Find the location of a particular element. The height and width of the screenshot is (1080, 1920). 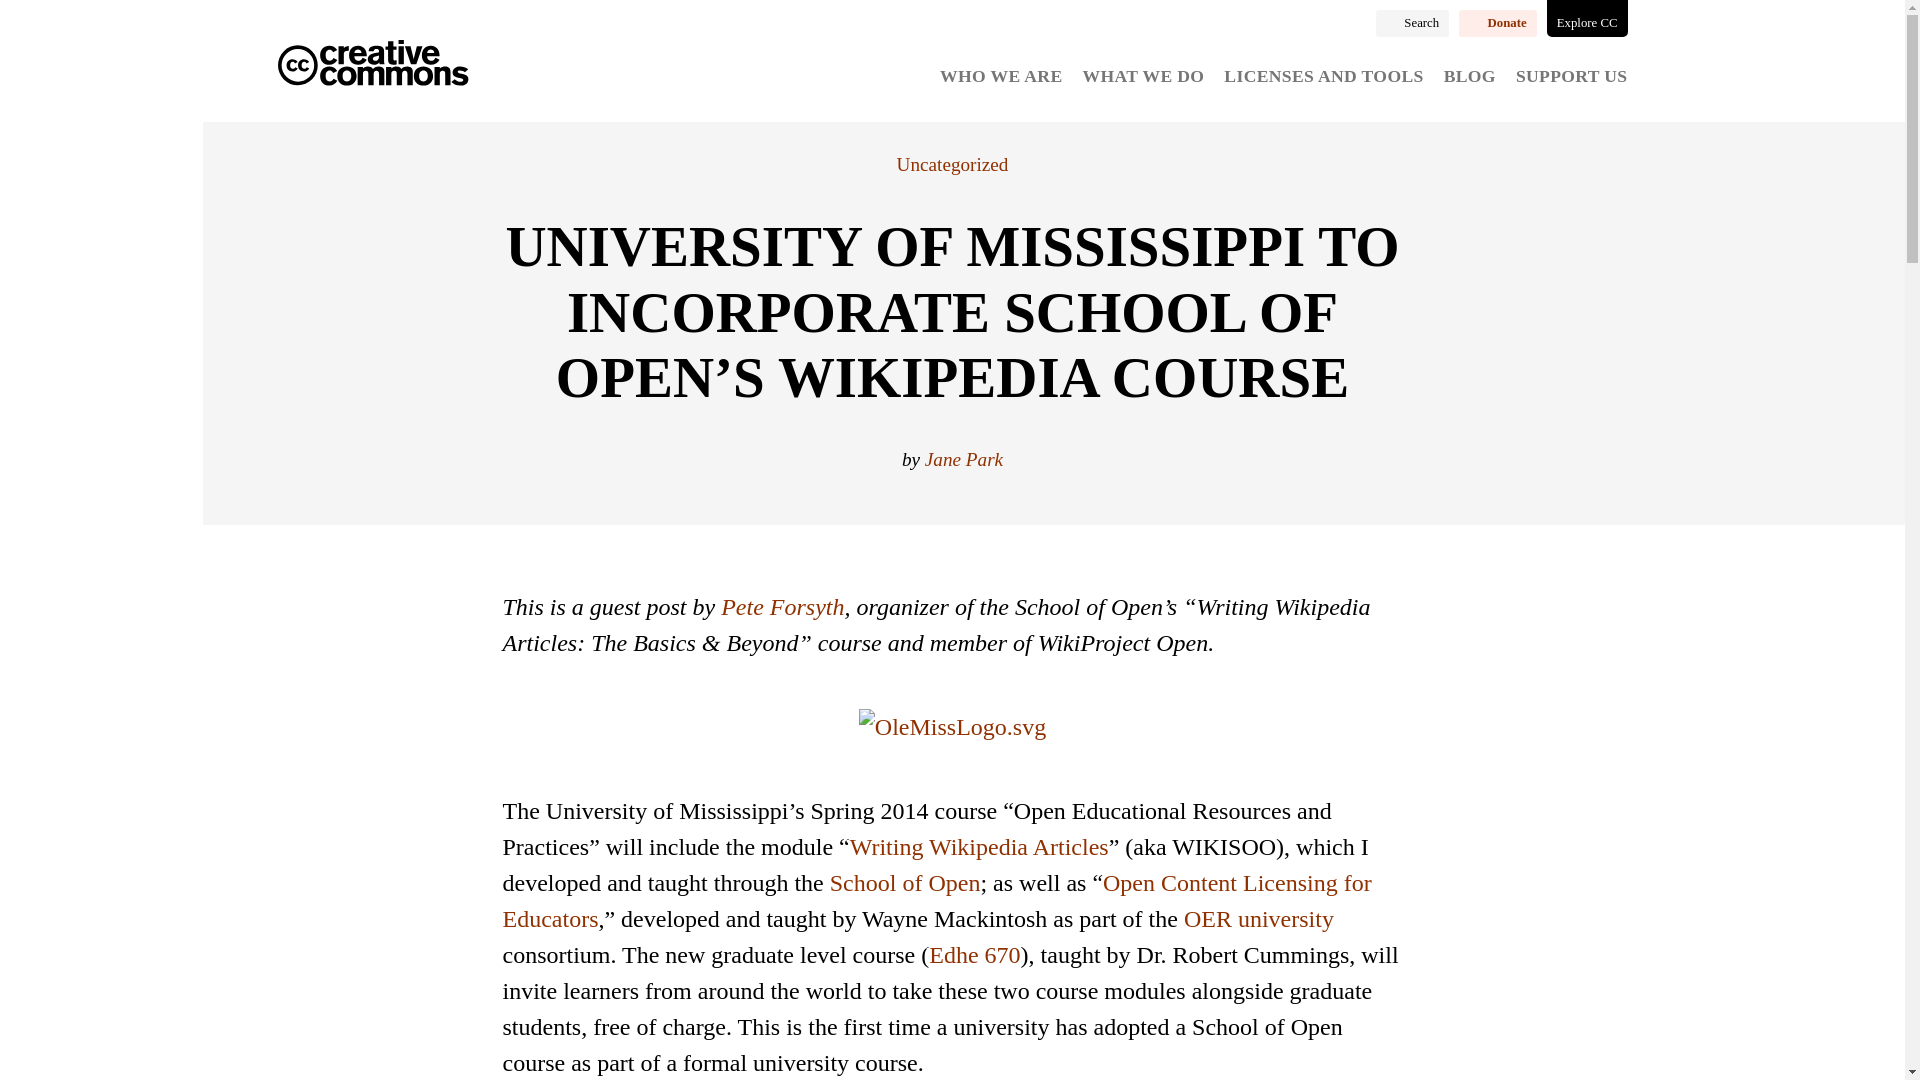

WHO WE ARE is located at coordinates (1000, 76).